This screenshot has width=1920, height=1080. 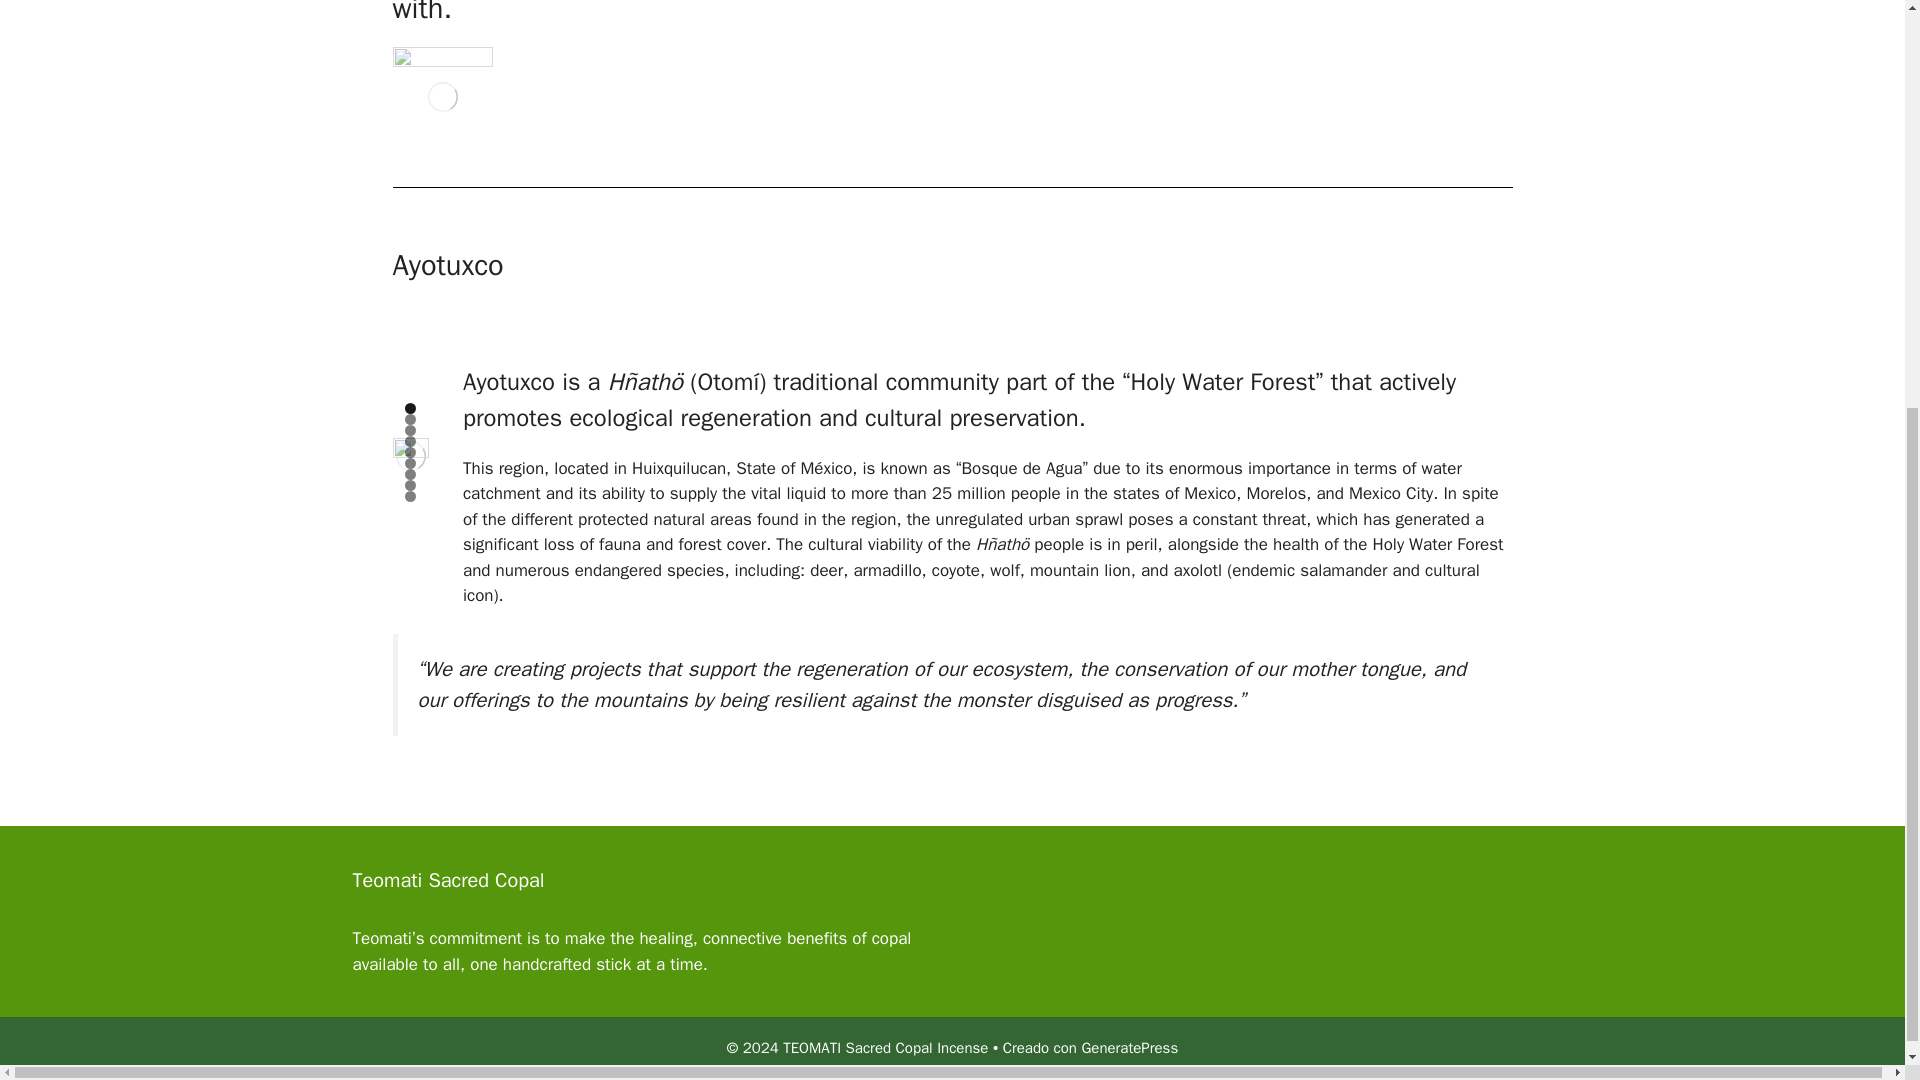 What do you see at coordinates (410, 456) in the screenshot?
I see `ed477a75-bbe1-445f-b630-be2d621c62fe` at bounding box center [410, 456].